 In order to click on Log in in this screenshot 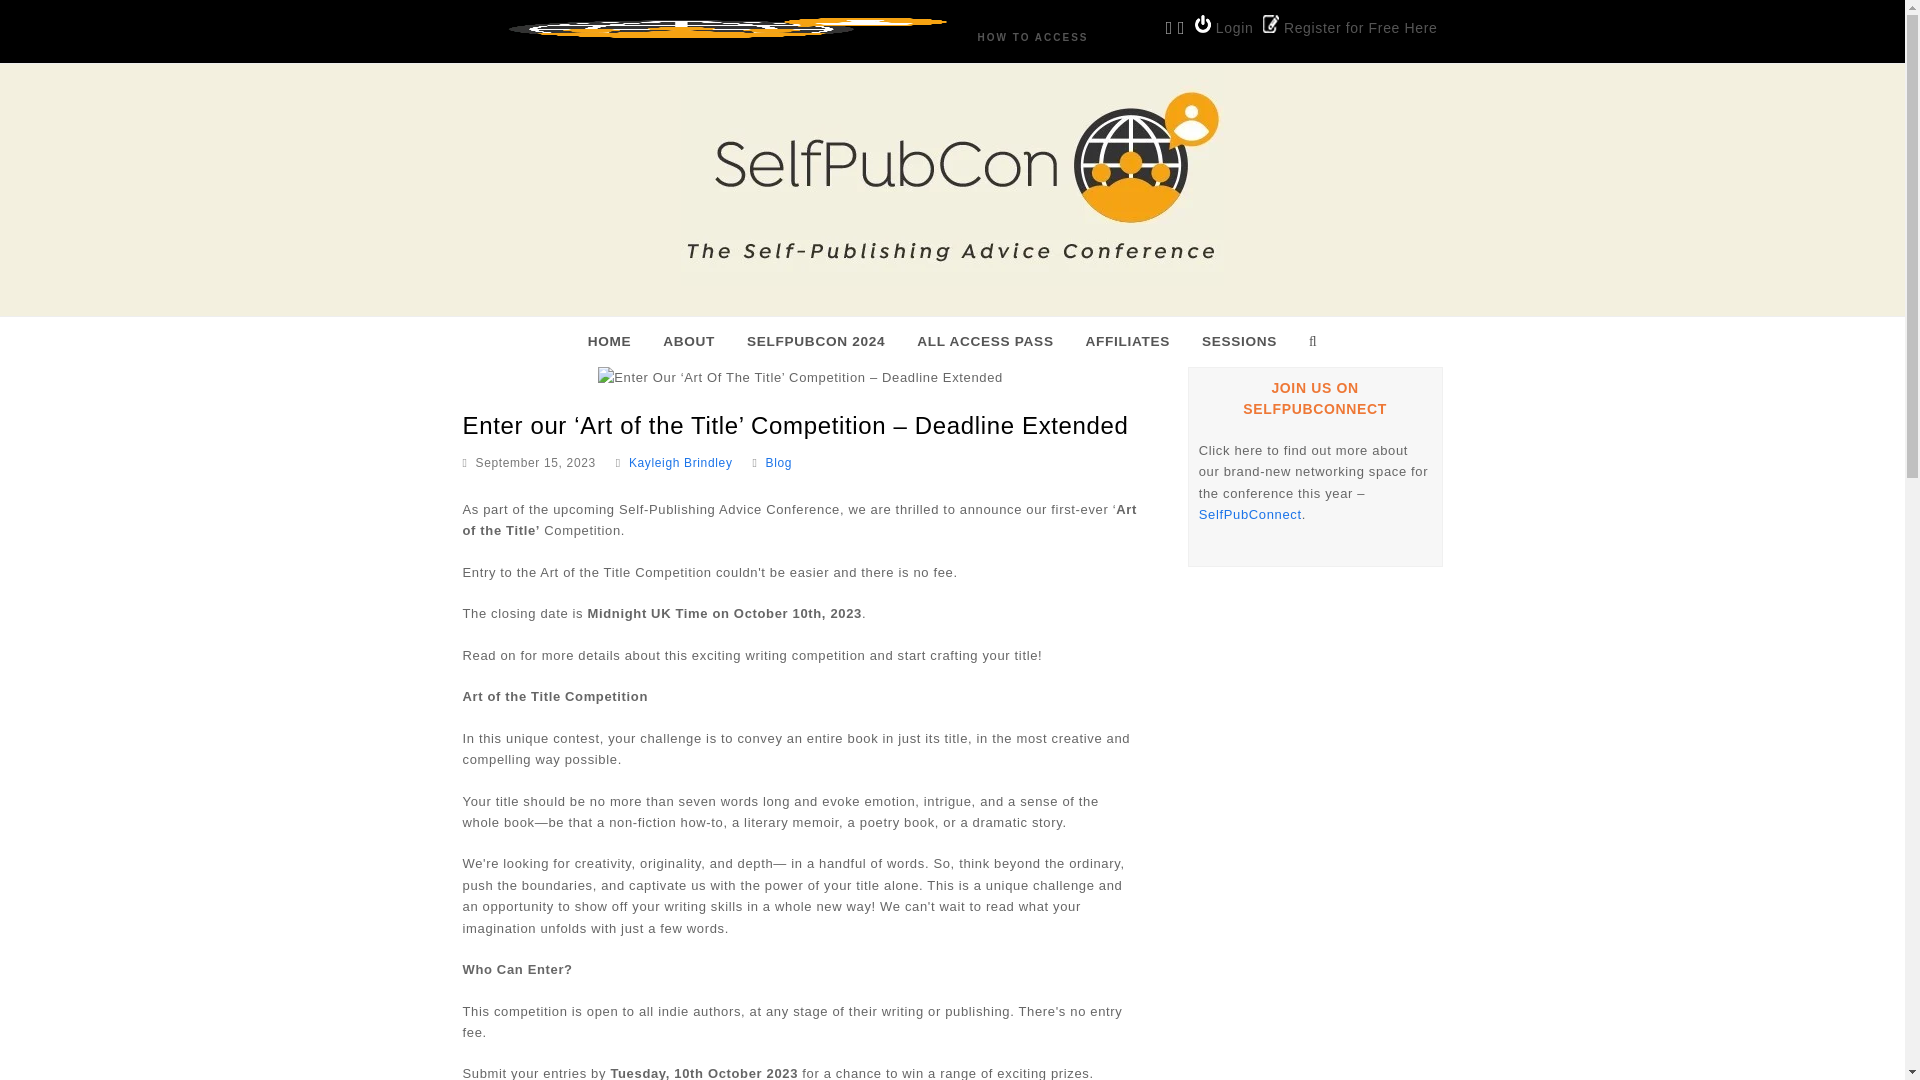, I will do `click(1224, 27)`.